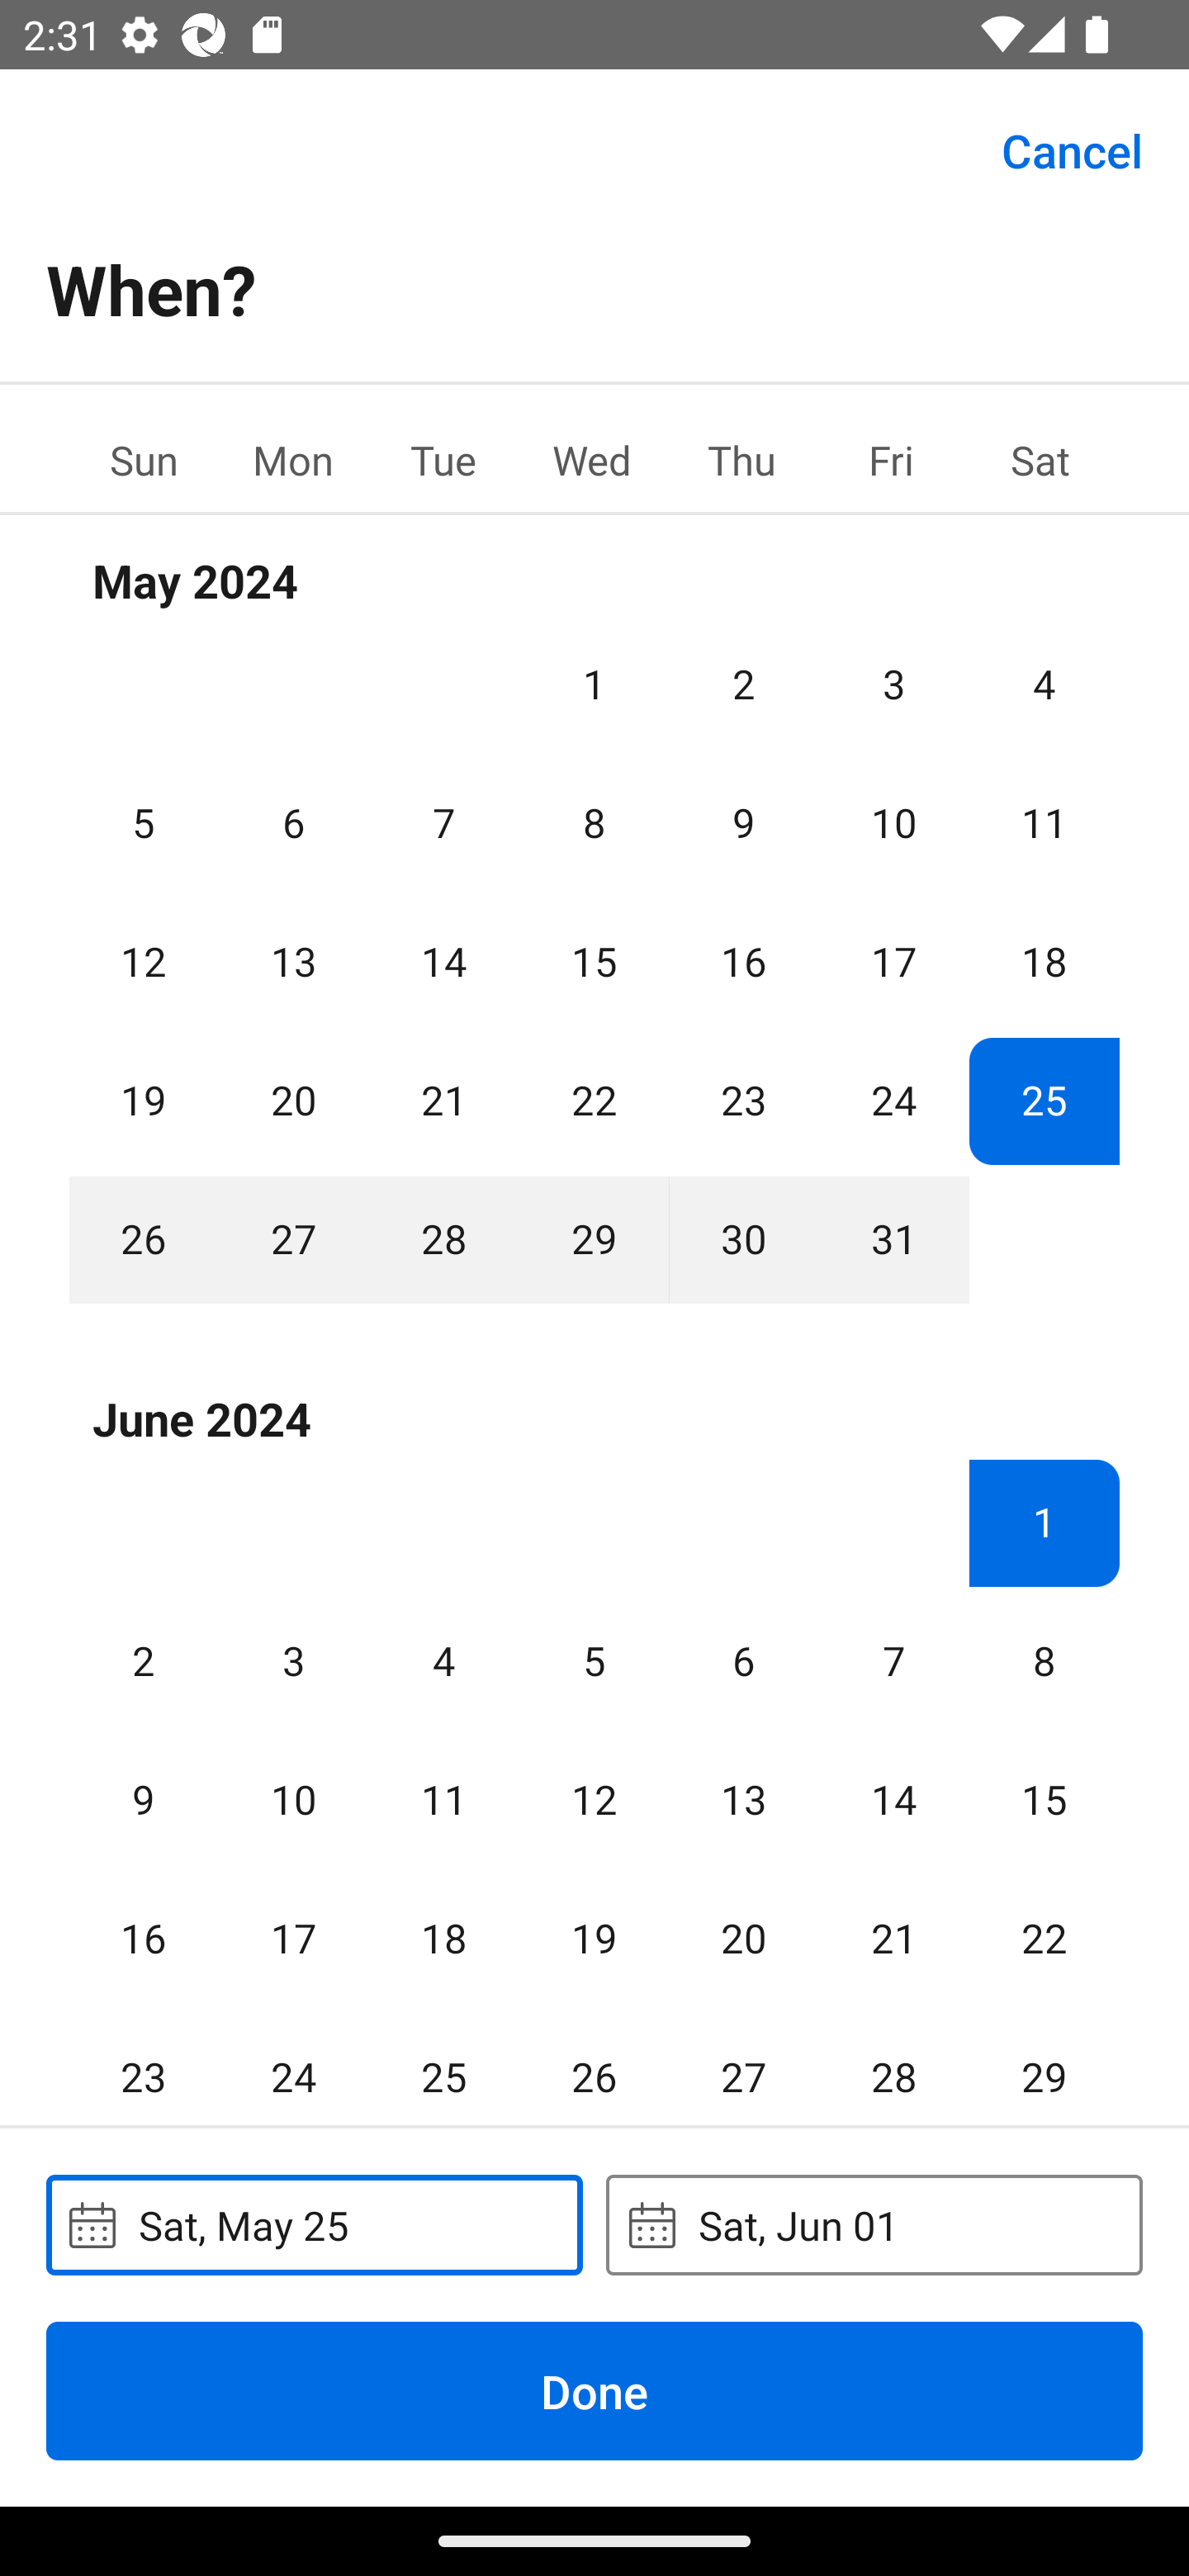 The image size is (1189, 2576). I want to click on Sat, Jun 01, so click(874, 2224).